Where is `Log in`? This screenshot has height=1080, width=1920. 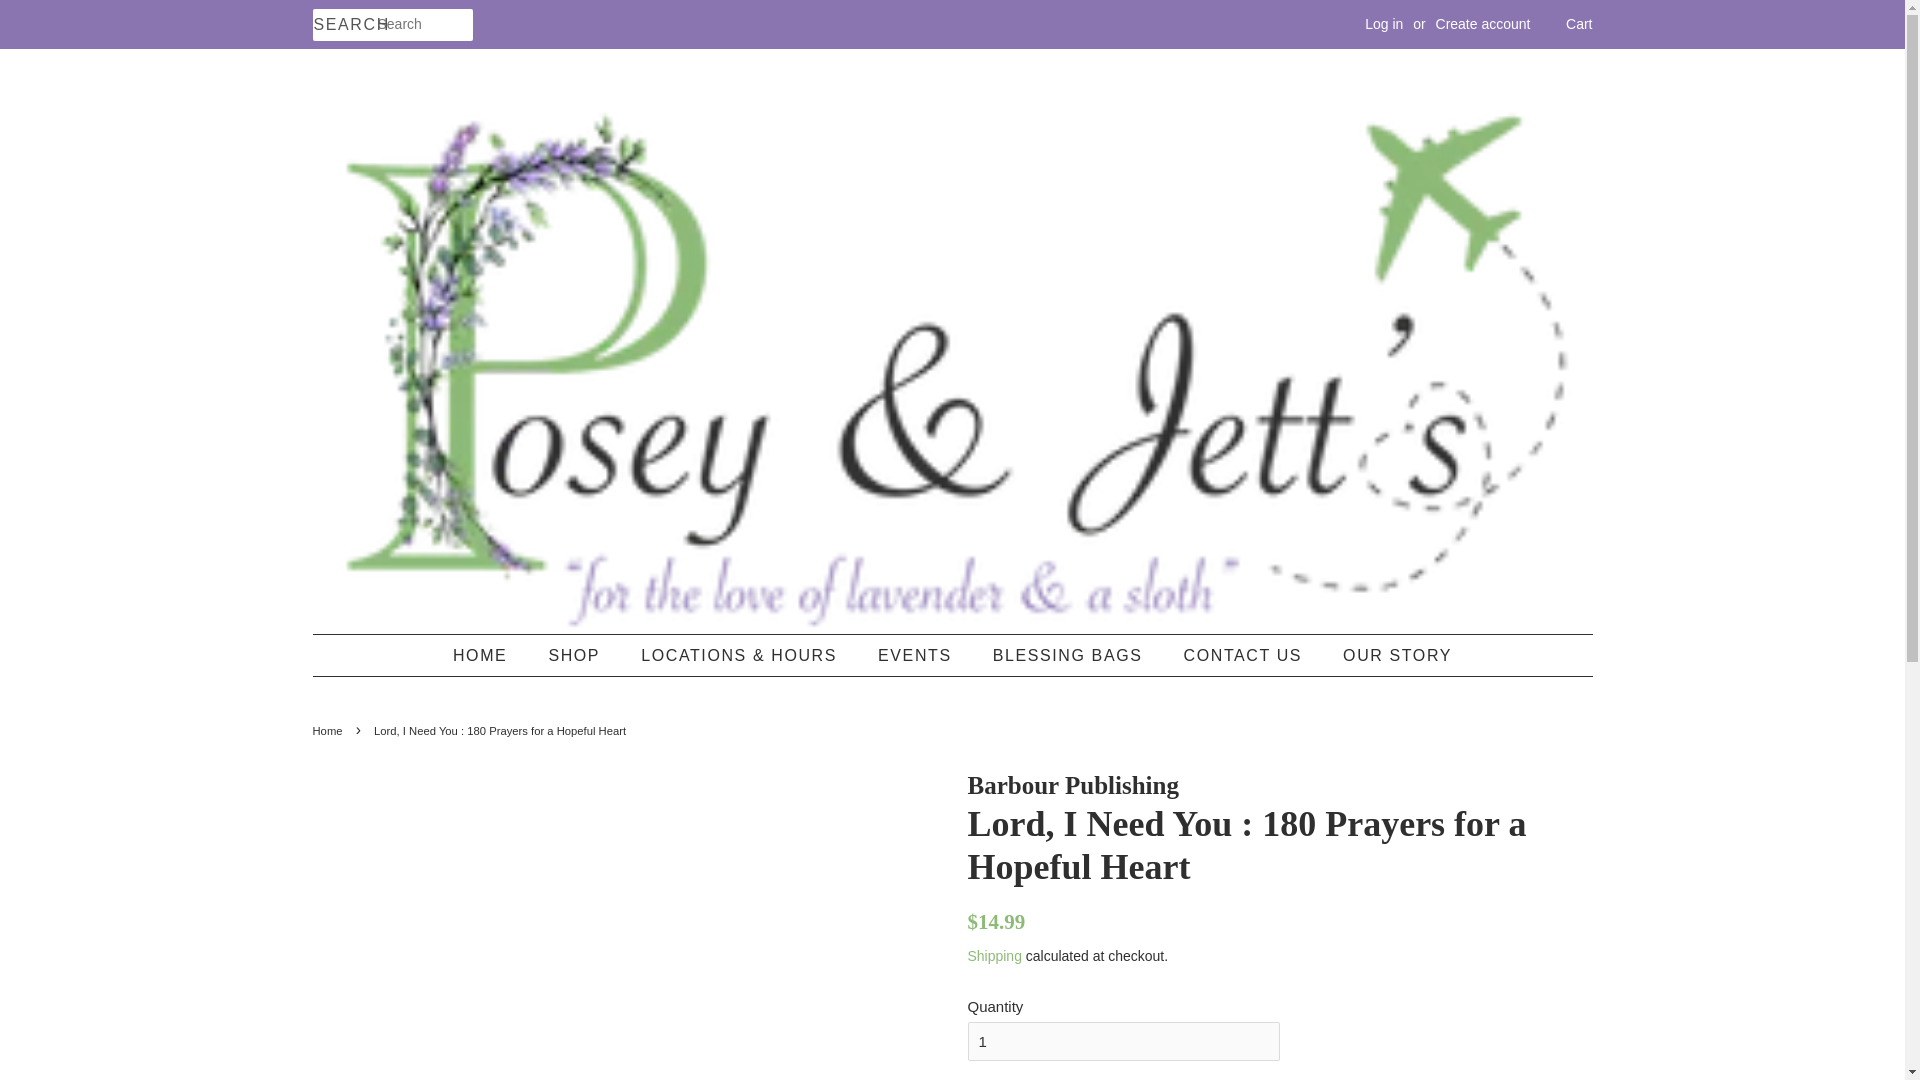 Log in is located at coordinates (1384, 24).